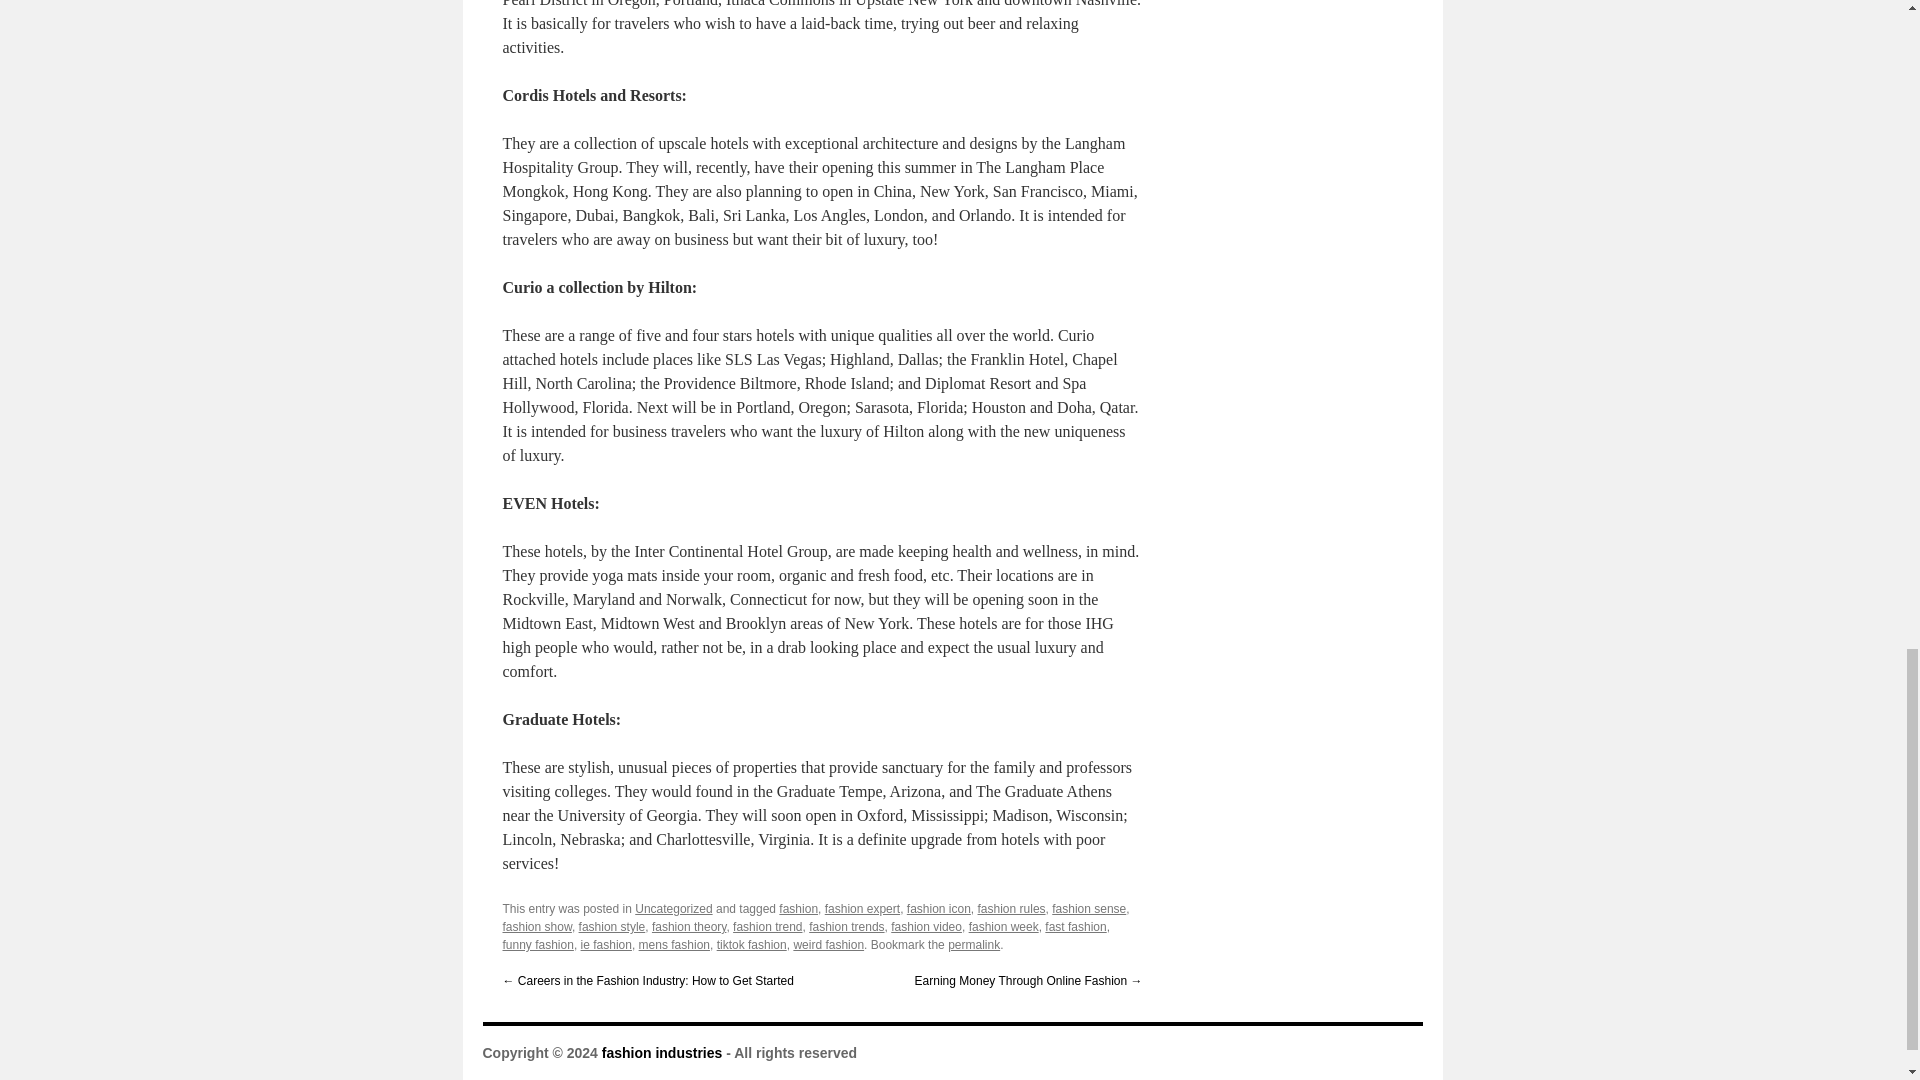 This screenshot has height=1080, width=1920. I want to click on ie fashion, so click(606, 944).